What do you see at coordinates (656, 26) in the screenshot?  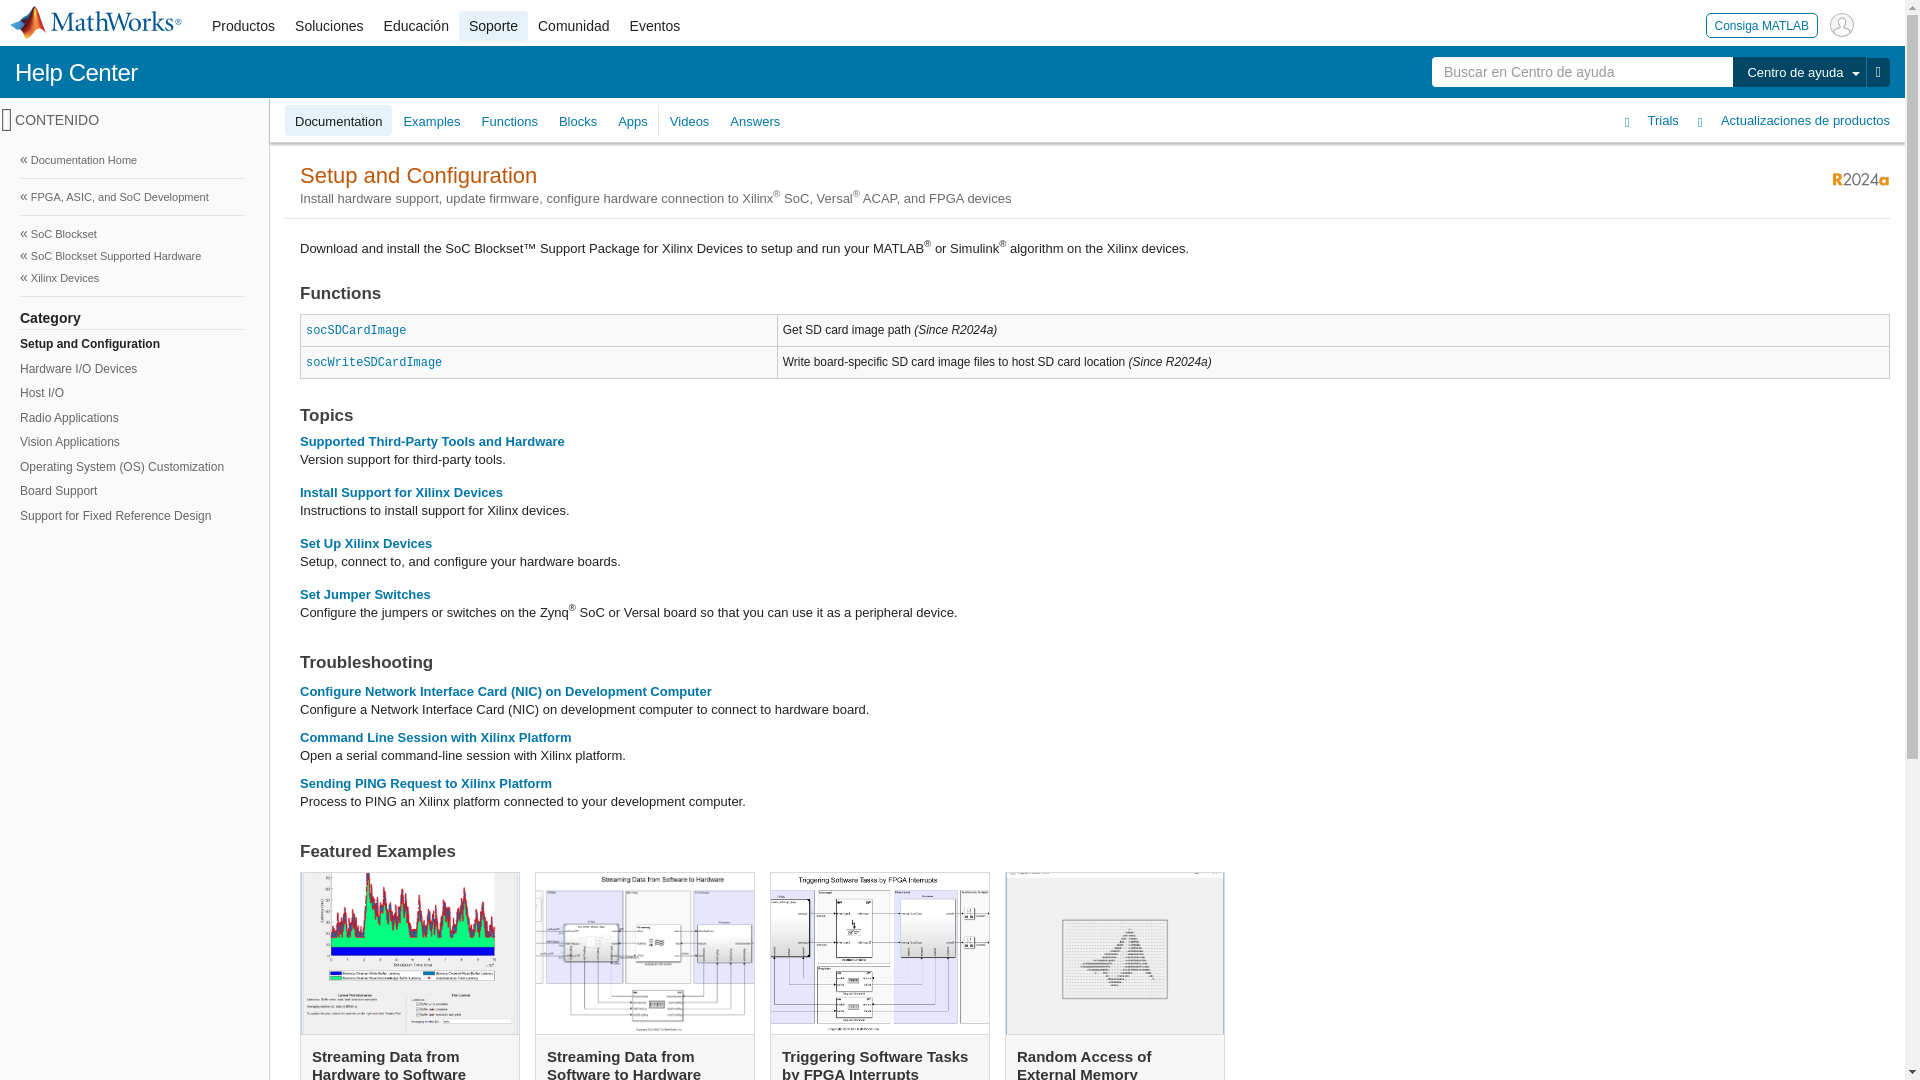 I see `Eventos` at bounding box center [656, 26].